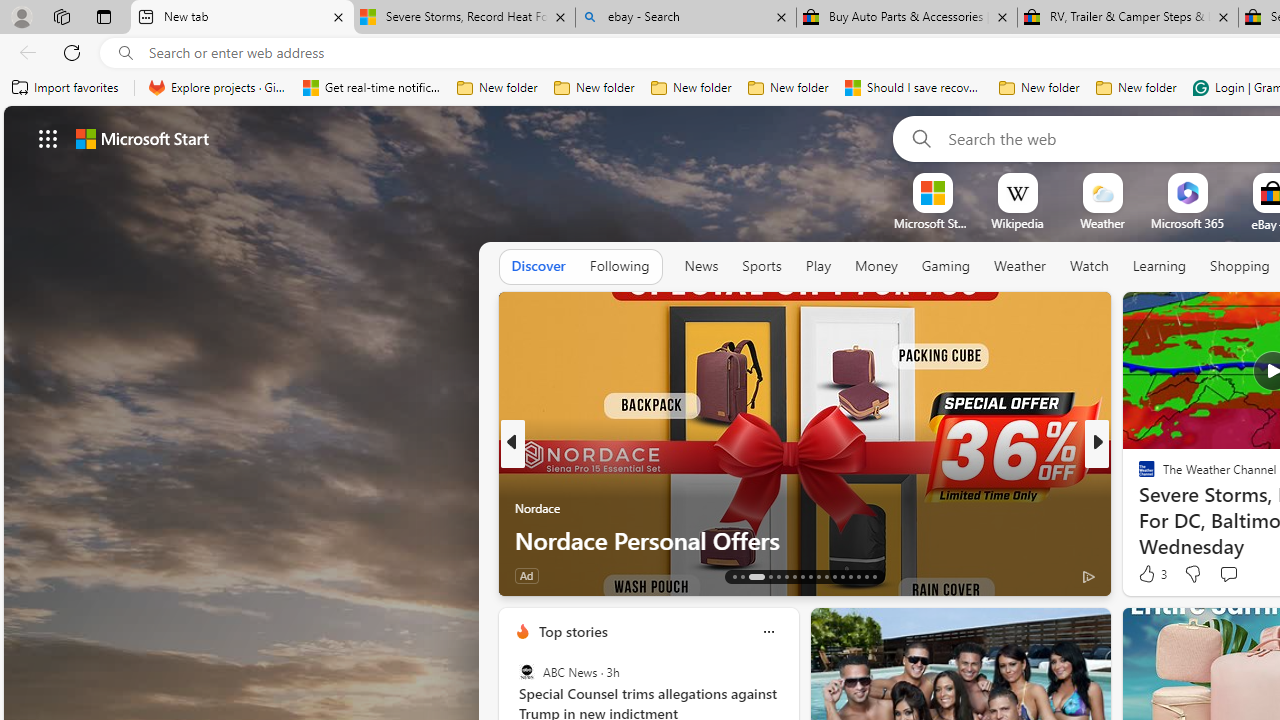 The width and height of the screenshot is (1280, 720). Describe the element at coordinates (874, 576) in the screenshot. I see `AutomationID: tab-29` at that location.